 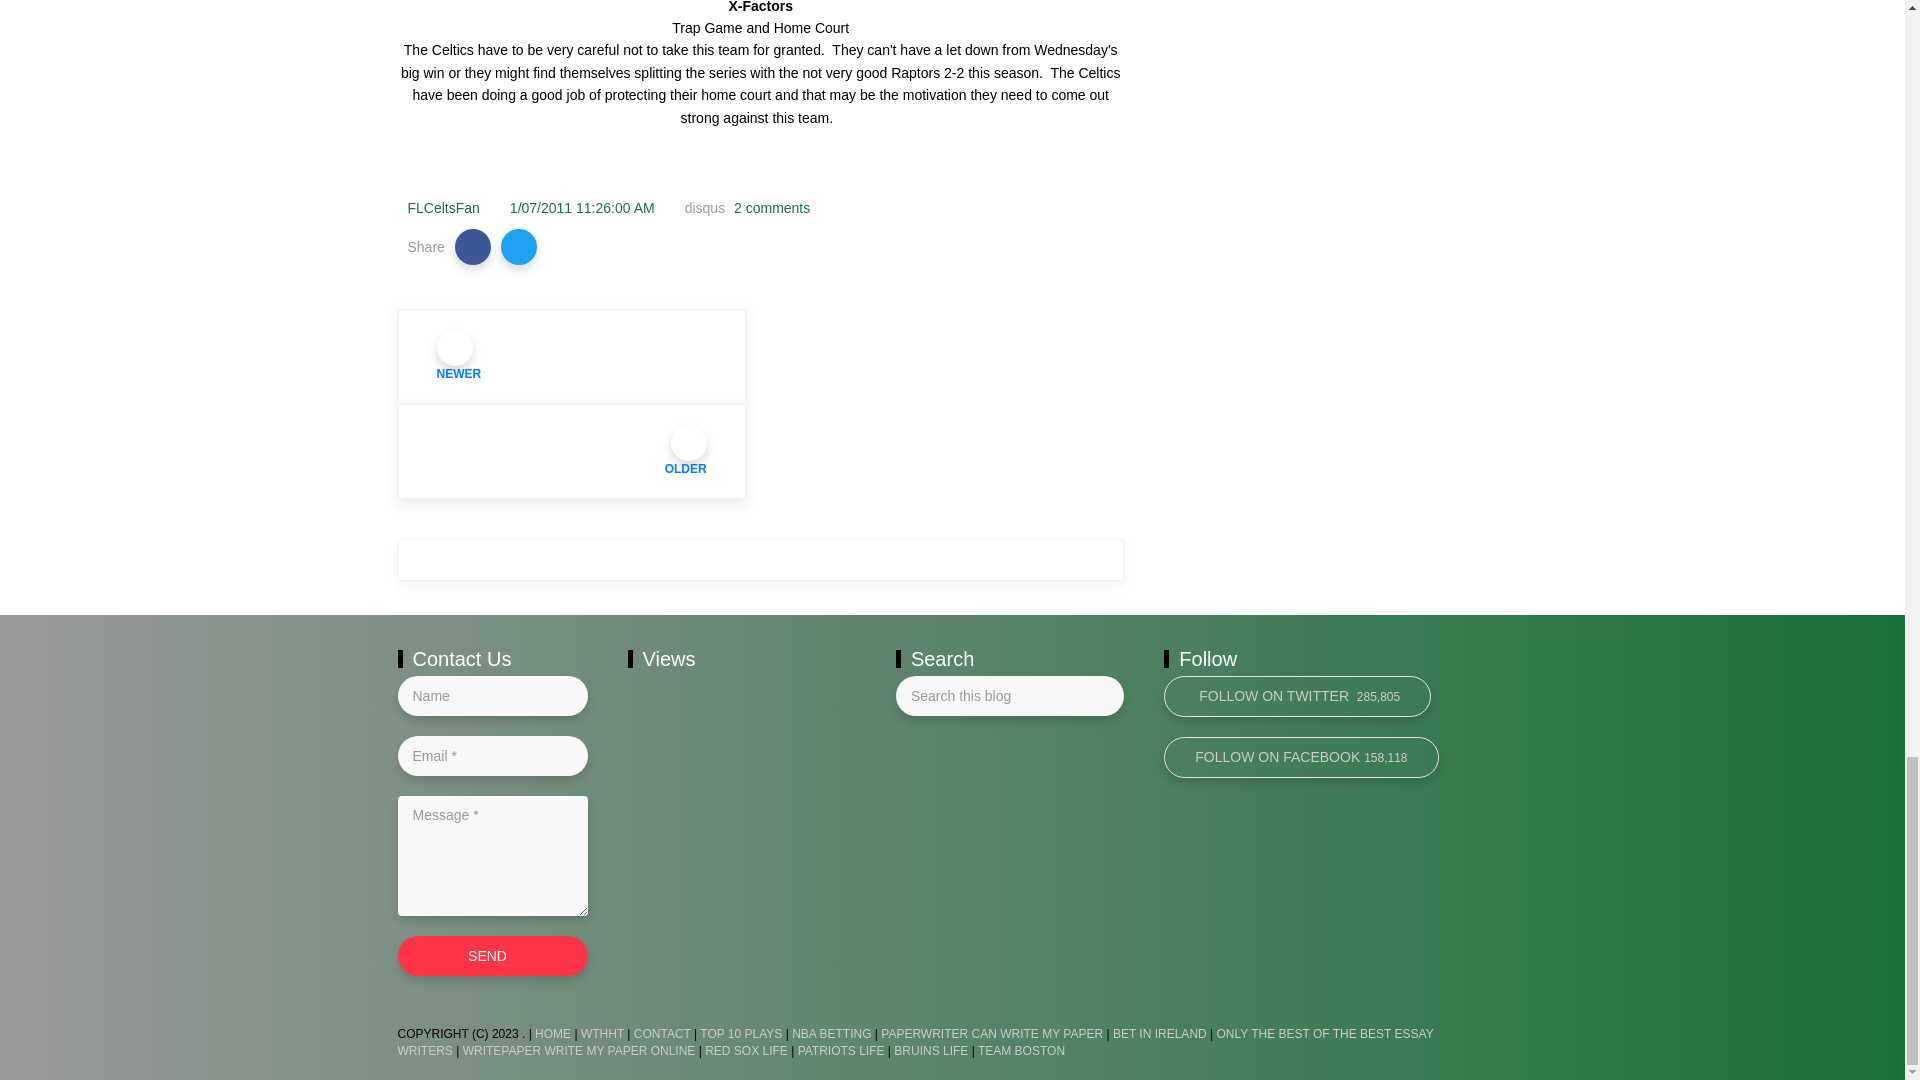 I want to click on FLCeltsFan, so click(x=444, y=208).